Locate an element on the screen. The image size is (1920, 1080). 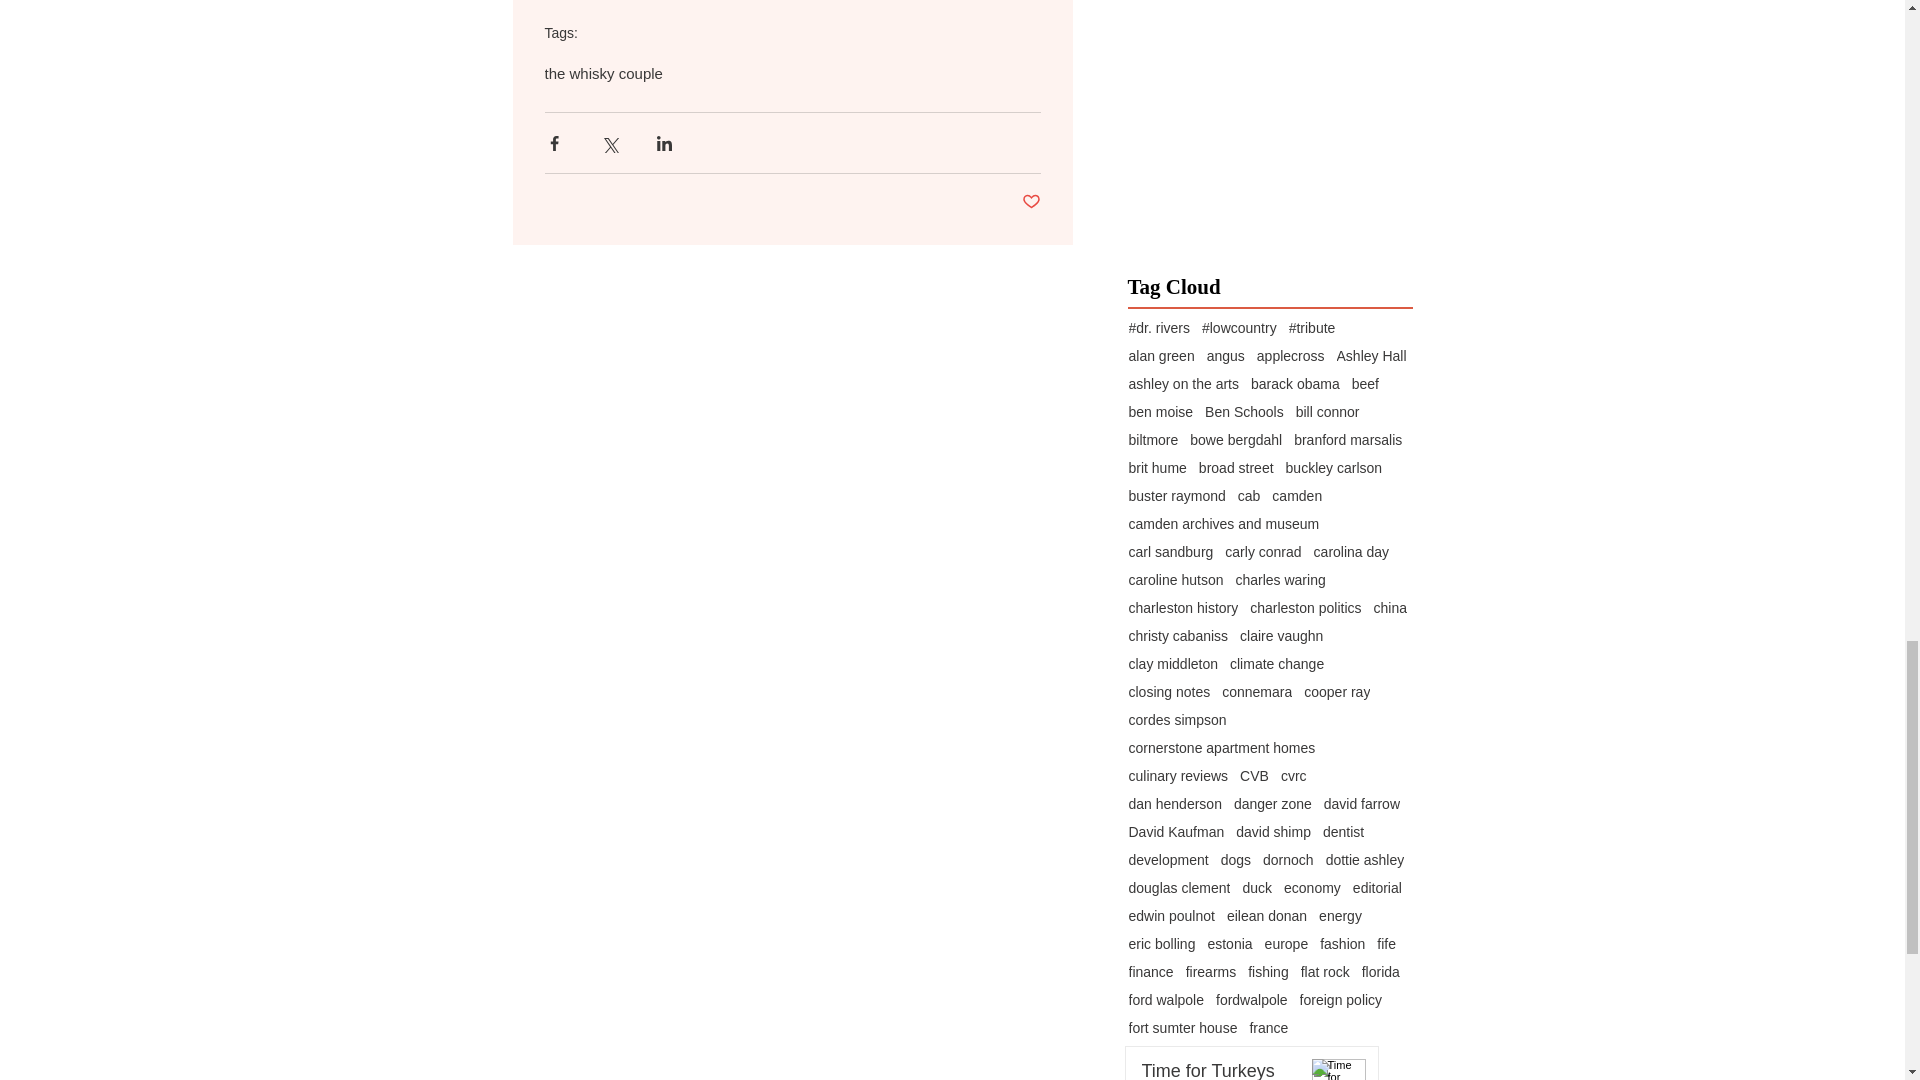
biltmore is located at coordinates (1153, 440).